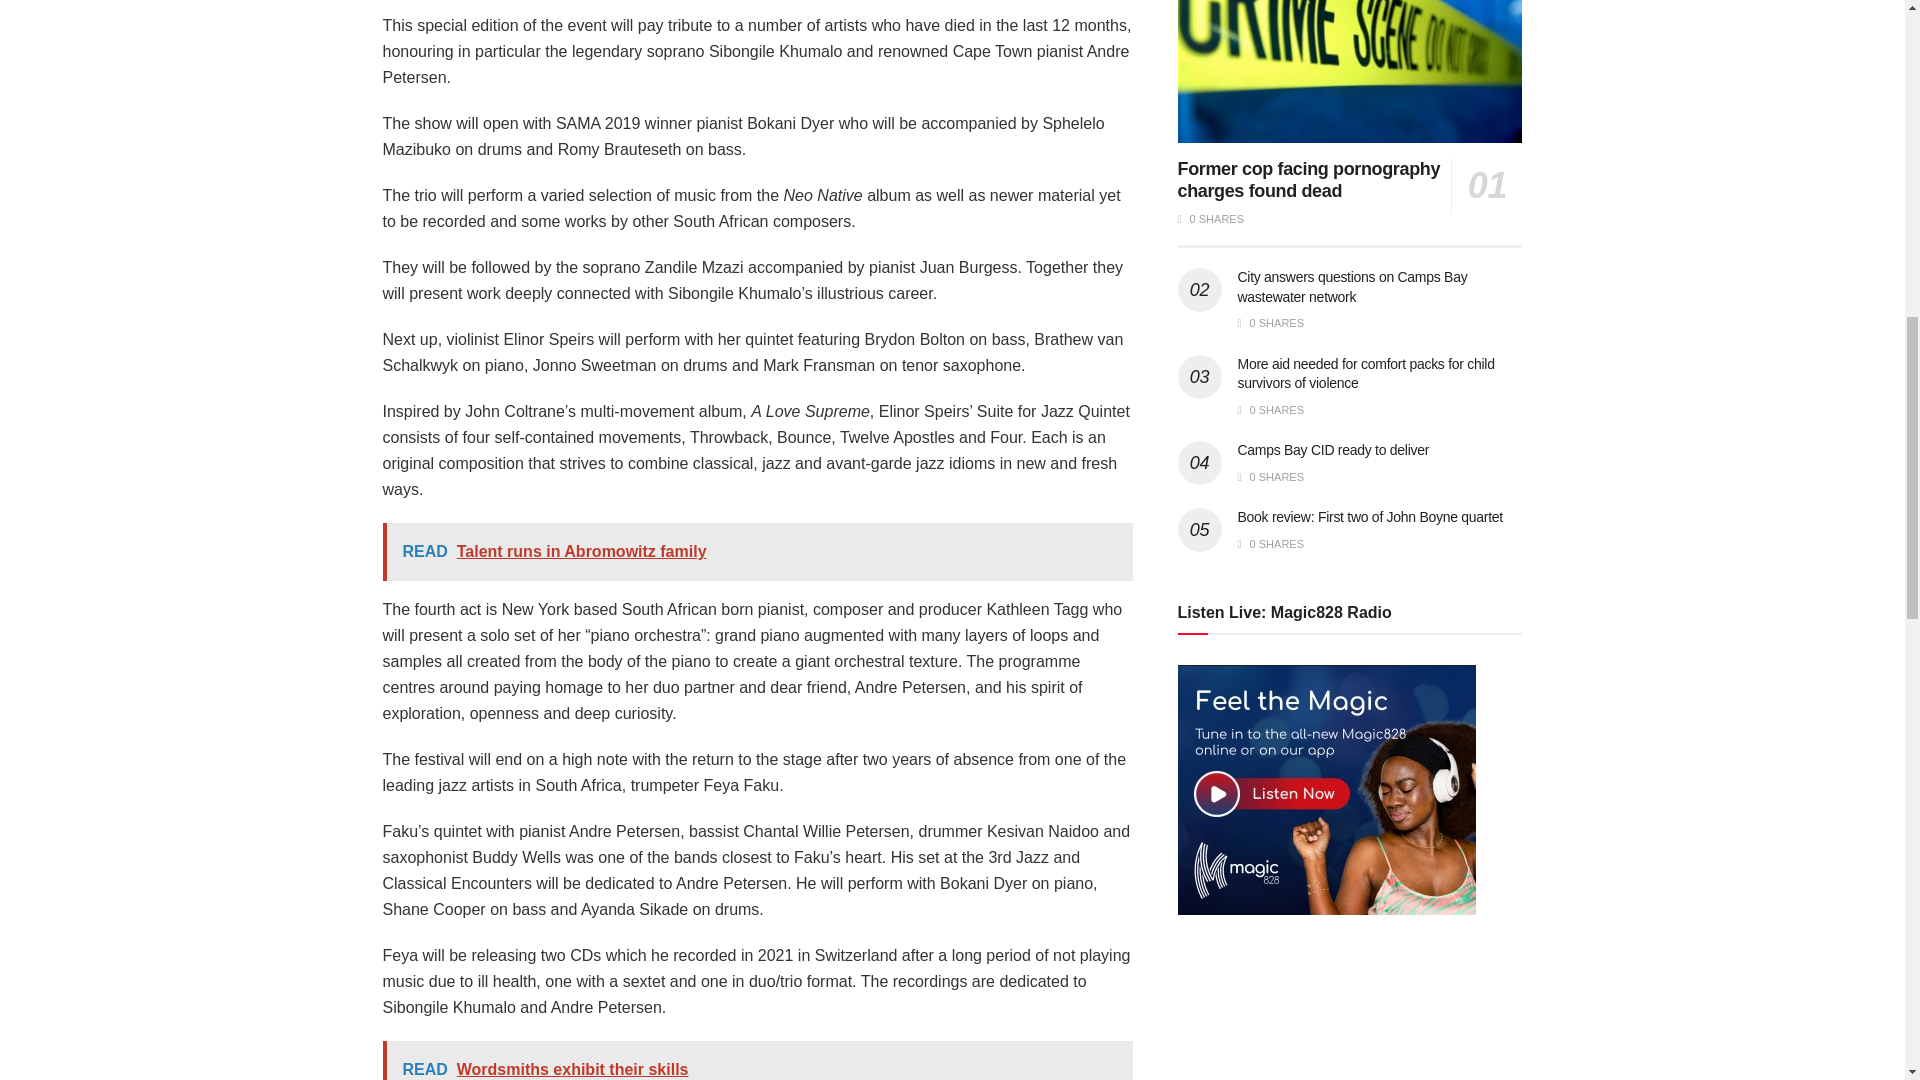 The width and height of the screenshot is (1920, 1080). I want to click on READ  Wordsmiths exhibit their skills, so click(757, 1060).